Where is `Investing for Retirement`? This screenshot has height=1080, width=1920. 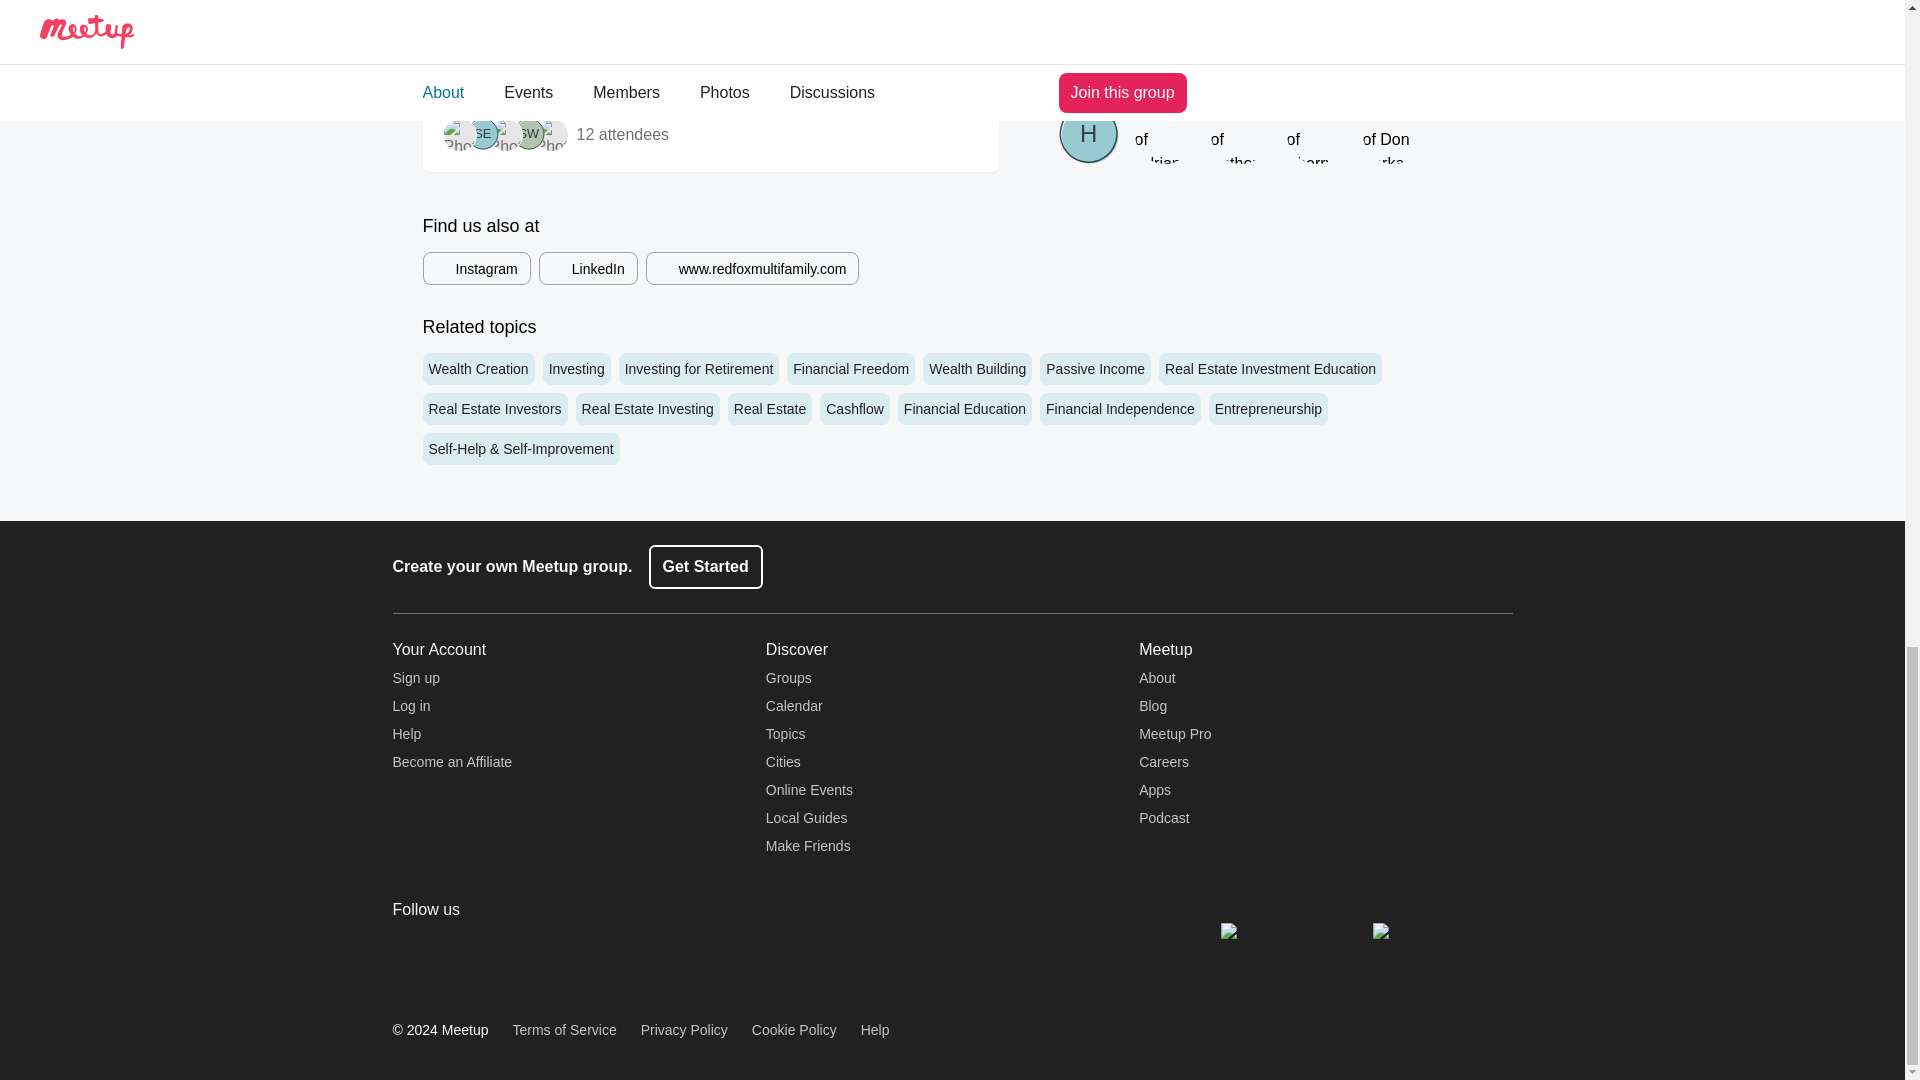
Investing for Retirement is located at coordinates (698, 368).